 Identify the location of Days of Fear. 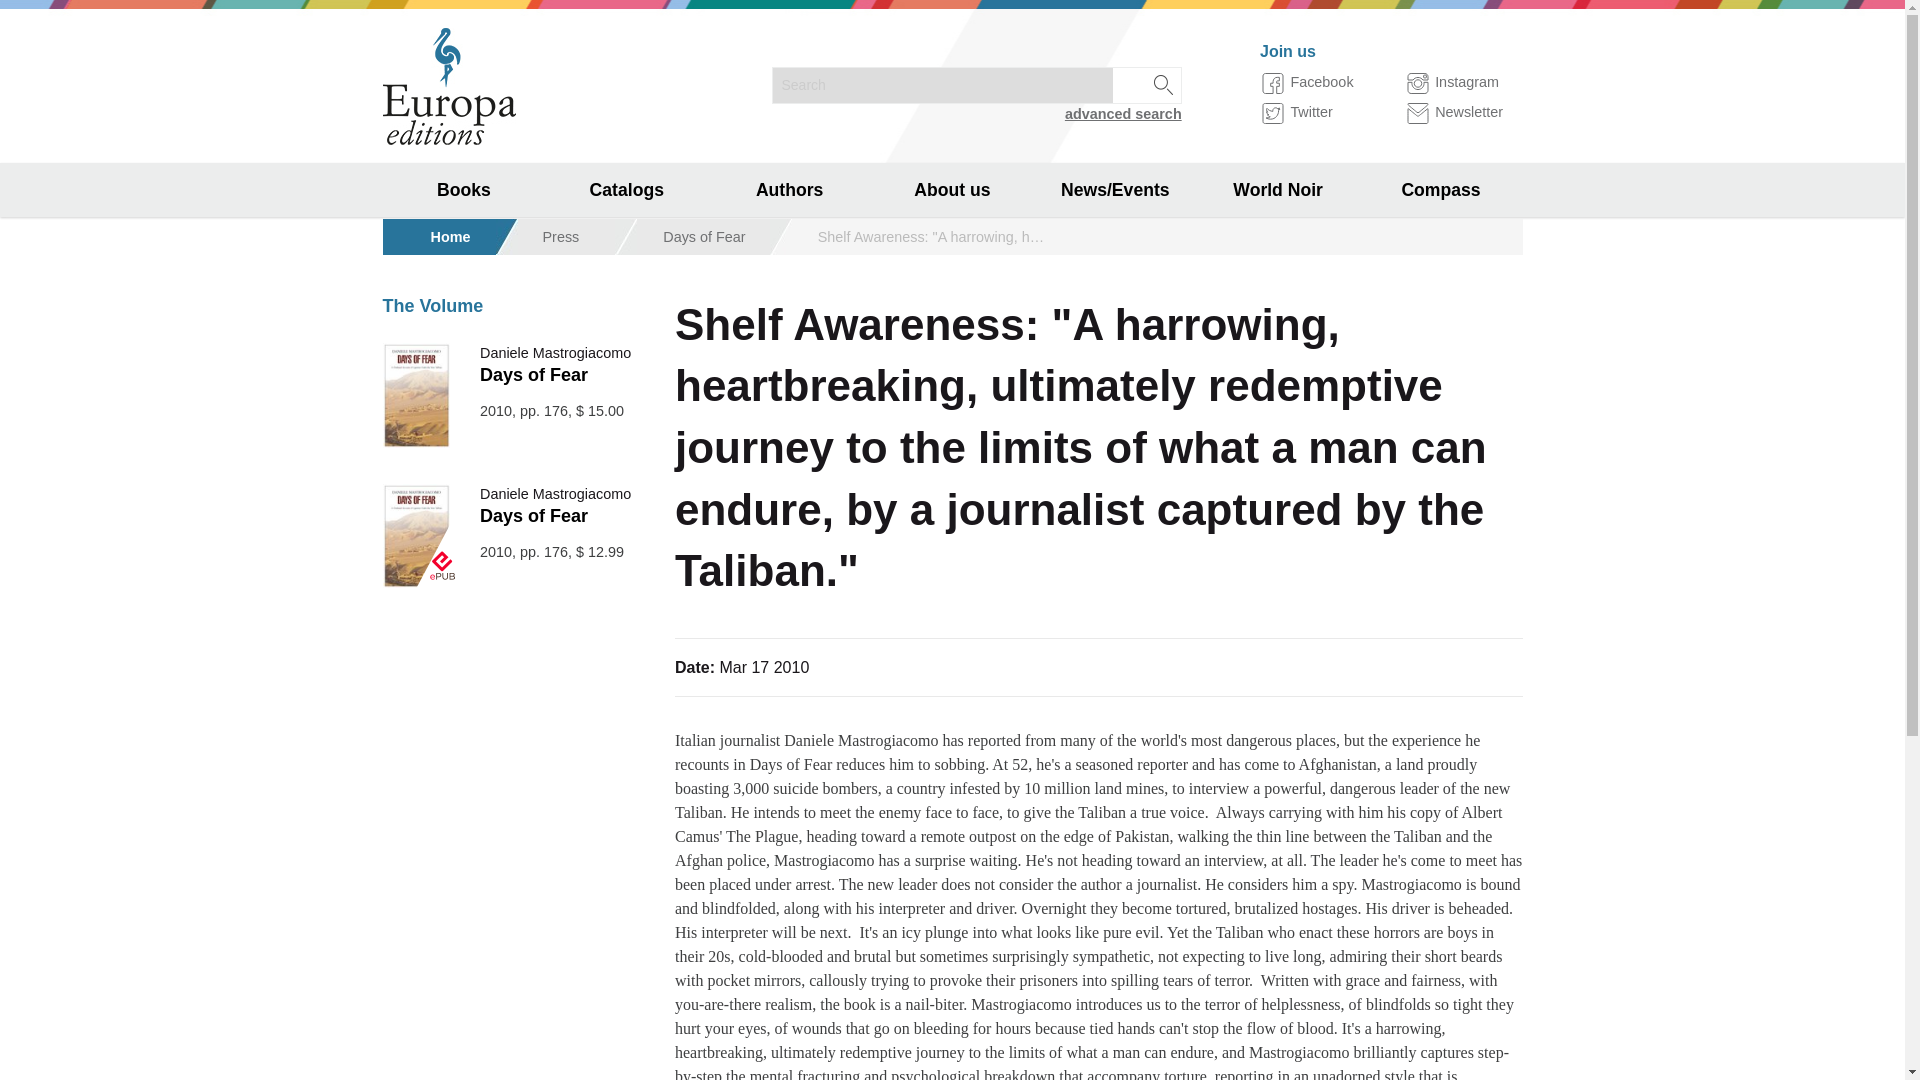
(703, 236).